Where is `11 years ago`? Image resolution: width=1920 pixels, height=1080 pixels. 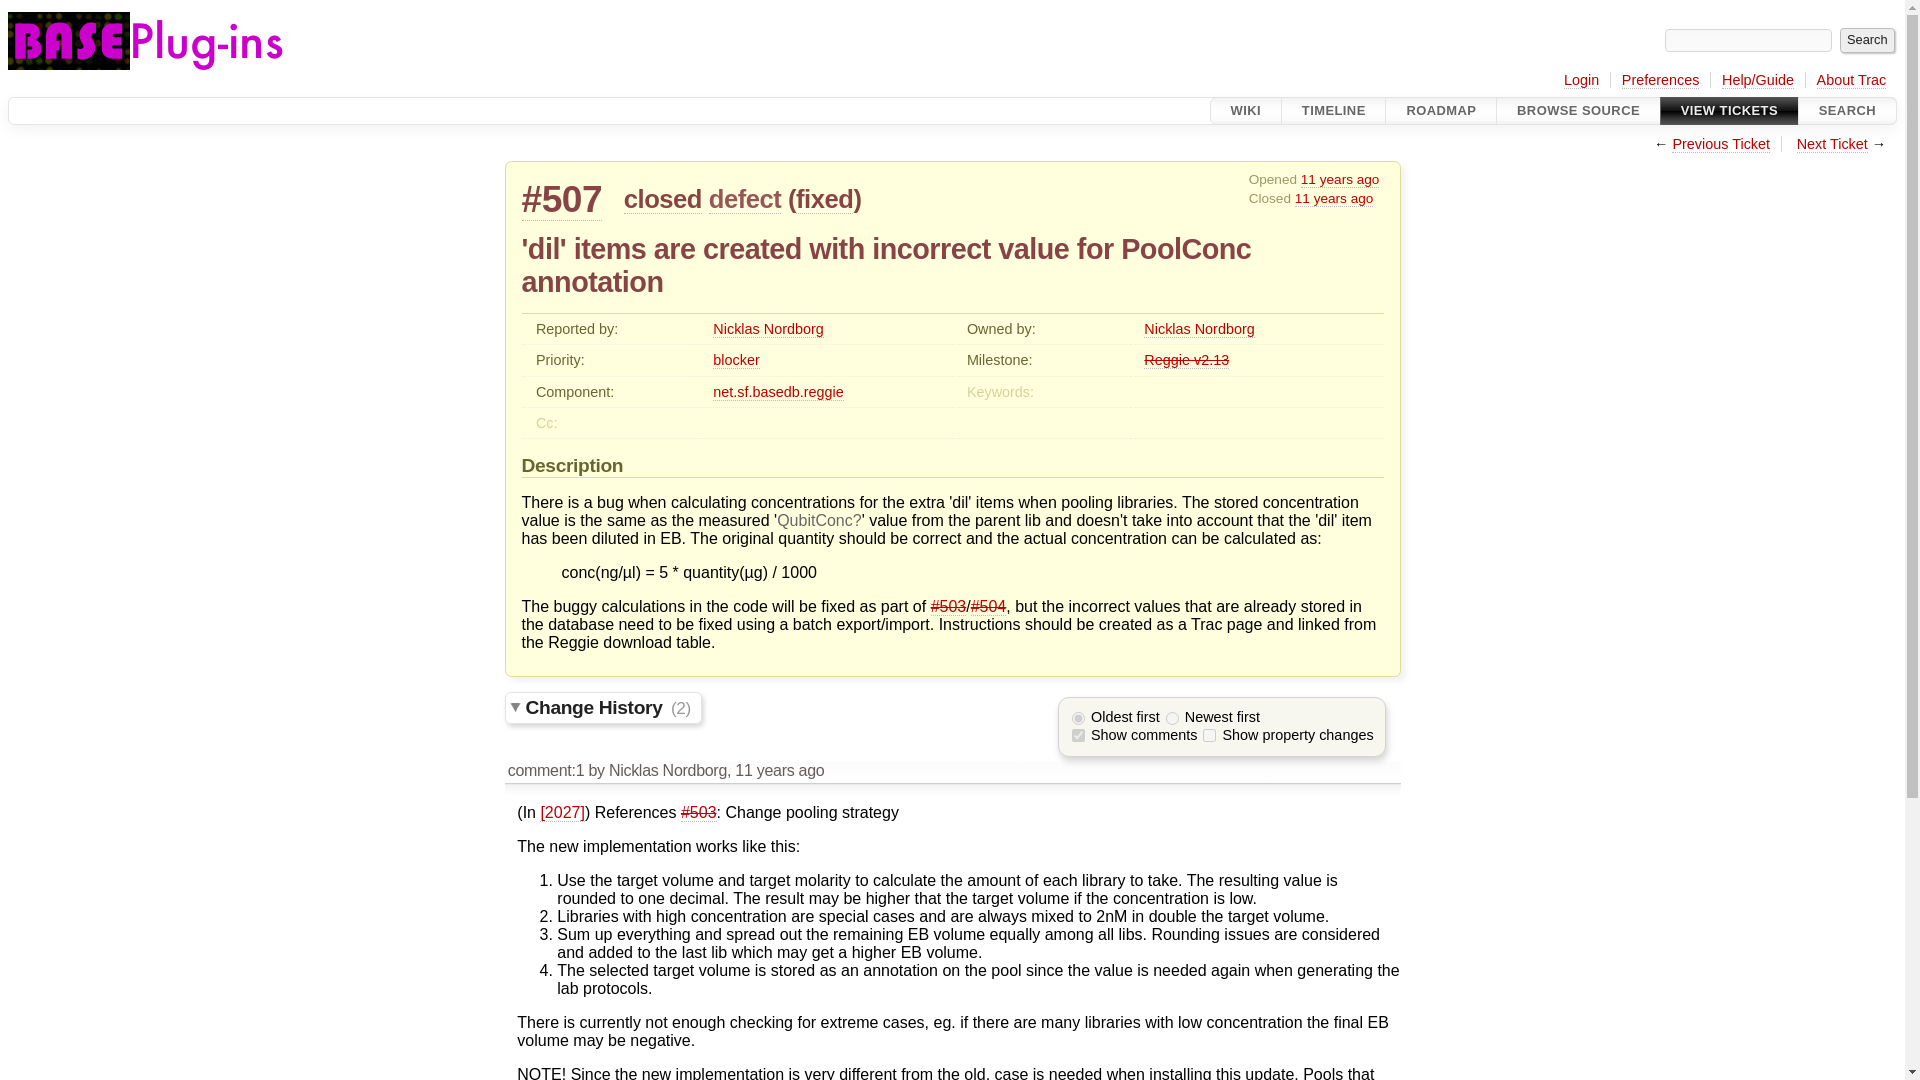
11 years ago is located at coordinates (779, 770).